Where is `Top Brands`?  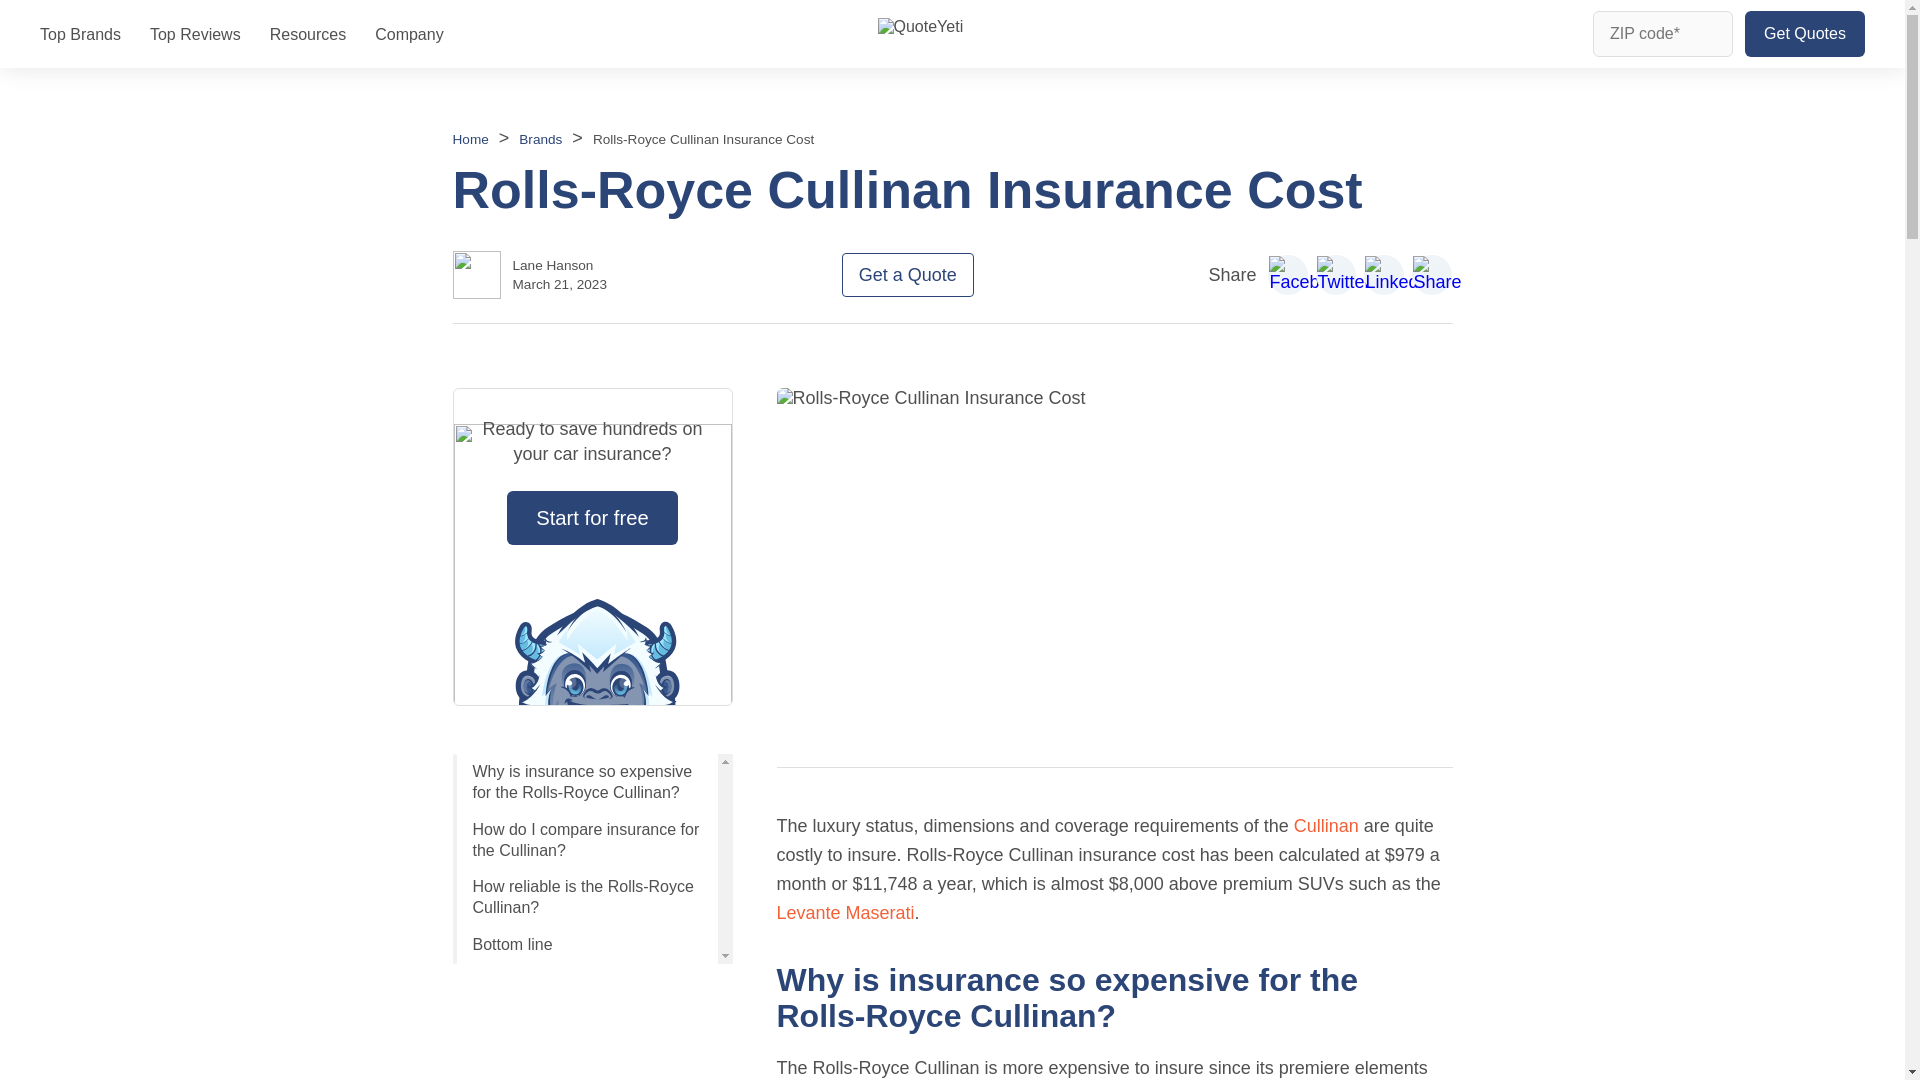 Top Brands is located at coordinates (80, 34).